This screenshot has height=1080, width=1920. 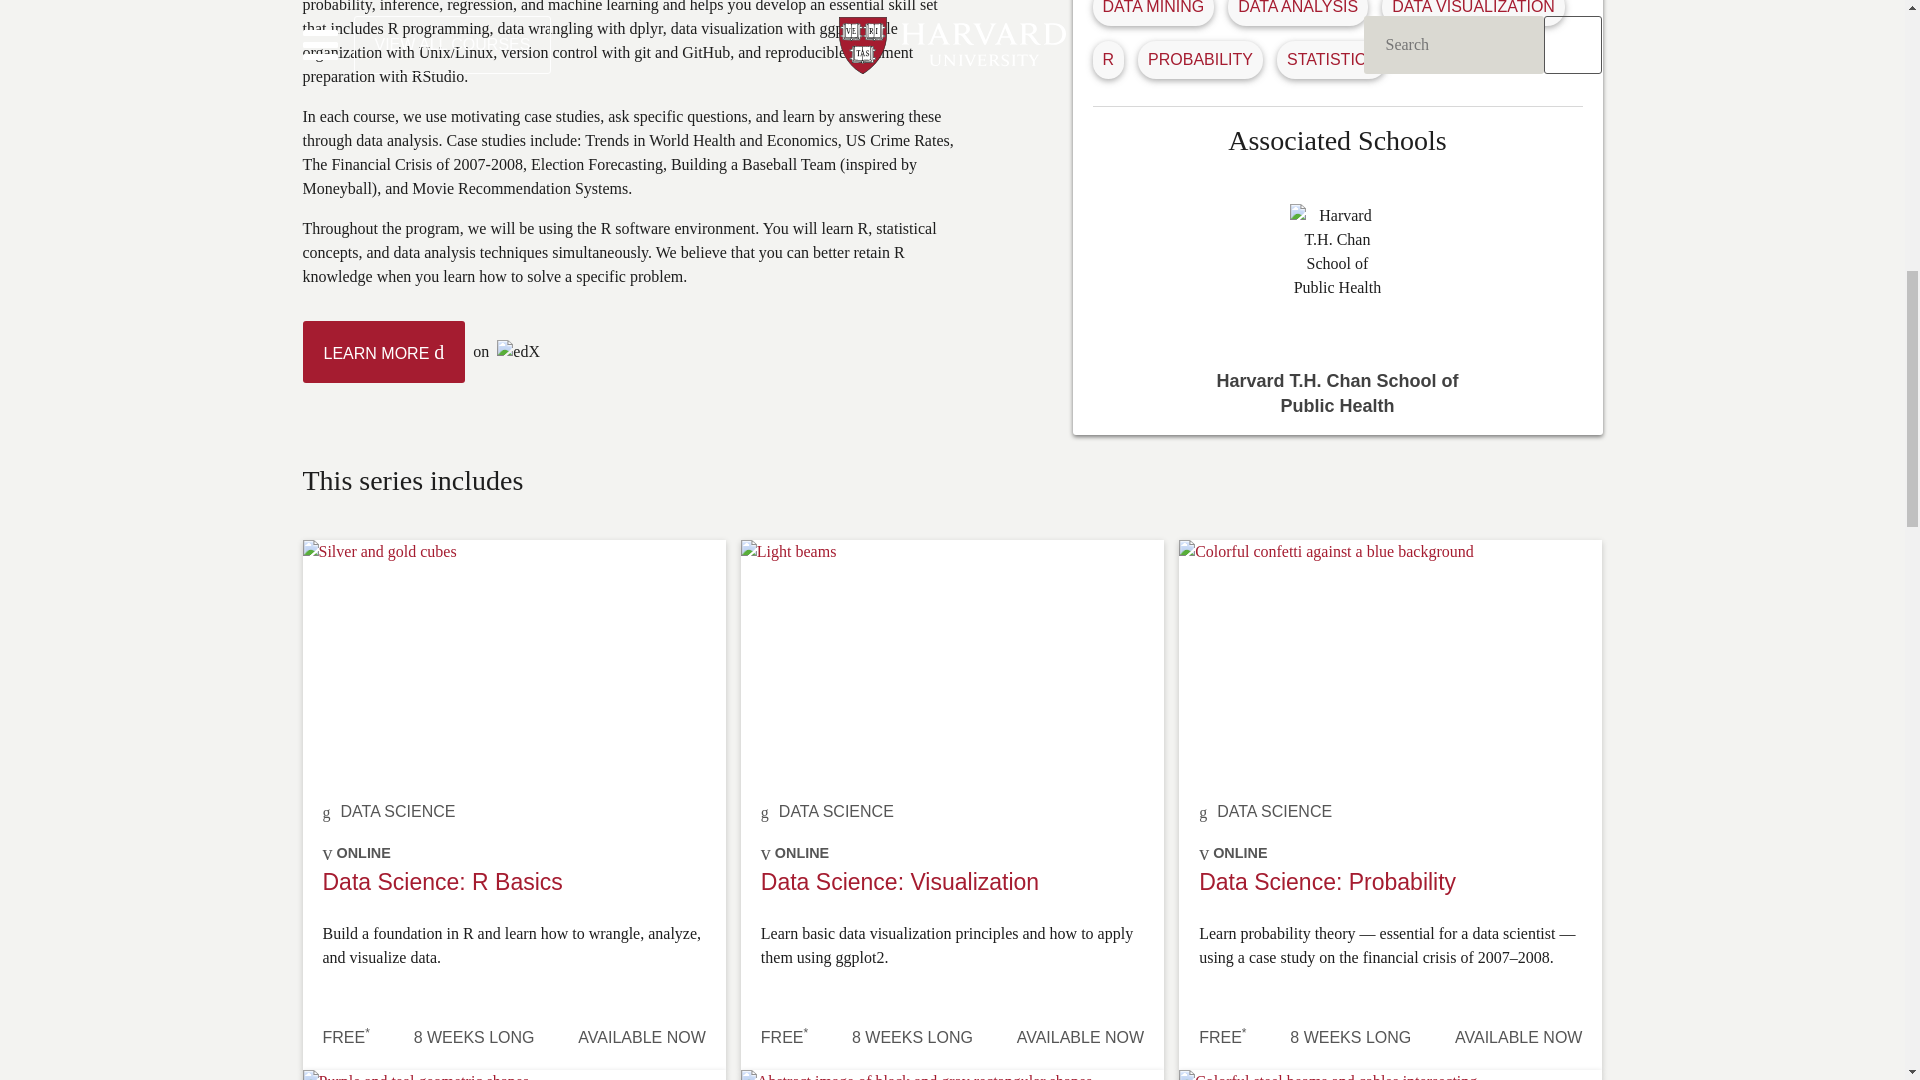 I want to click on DATA SCIENCE, so click(x=836, y=811).